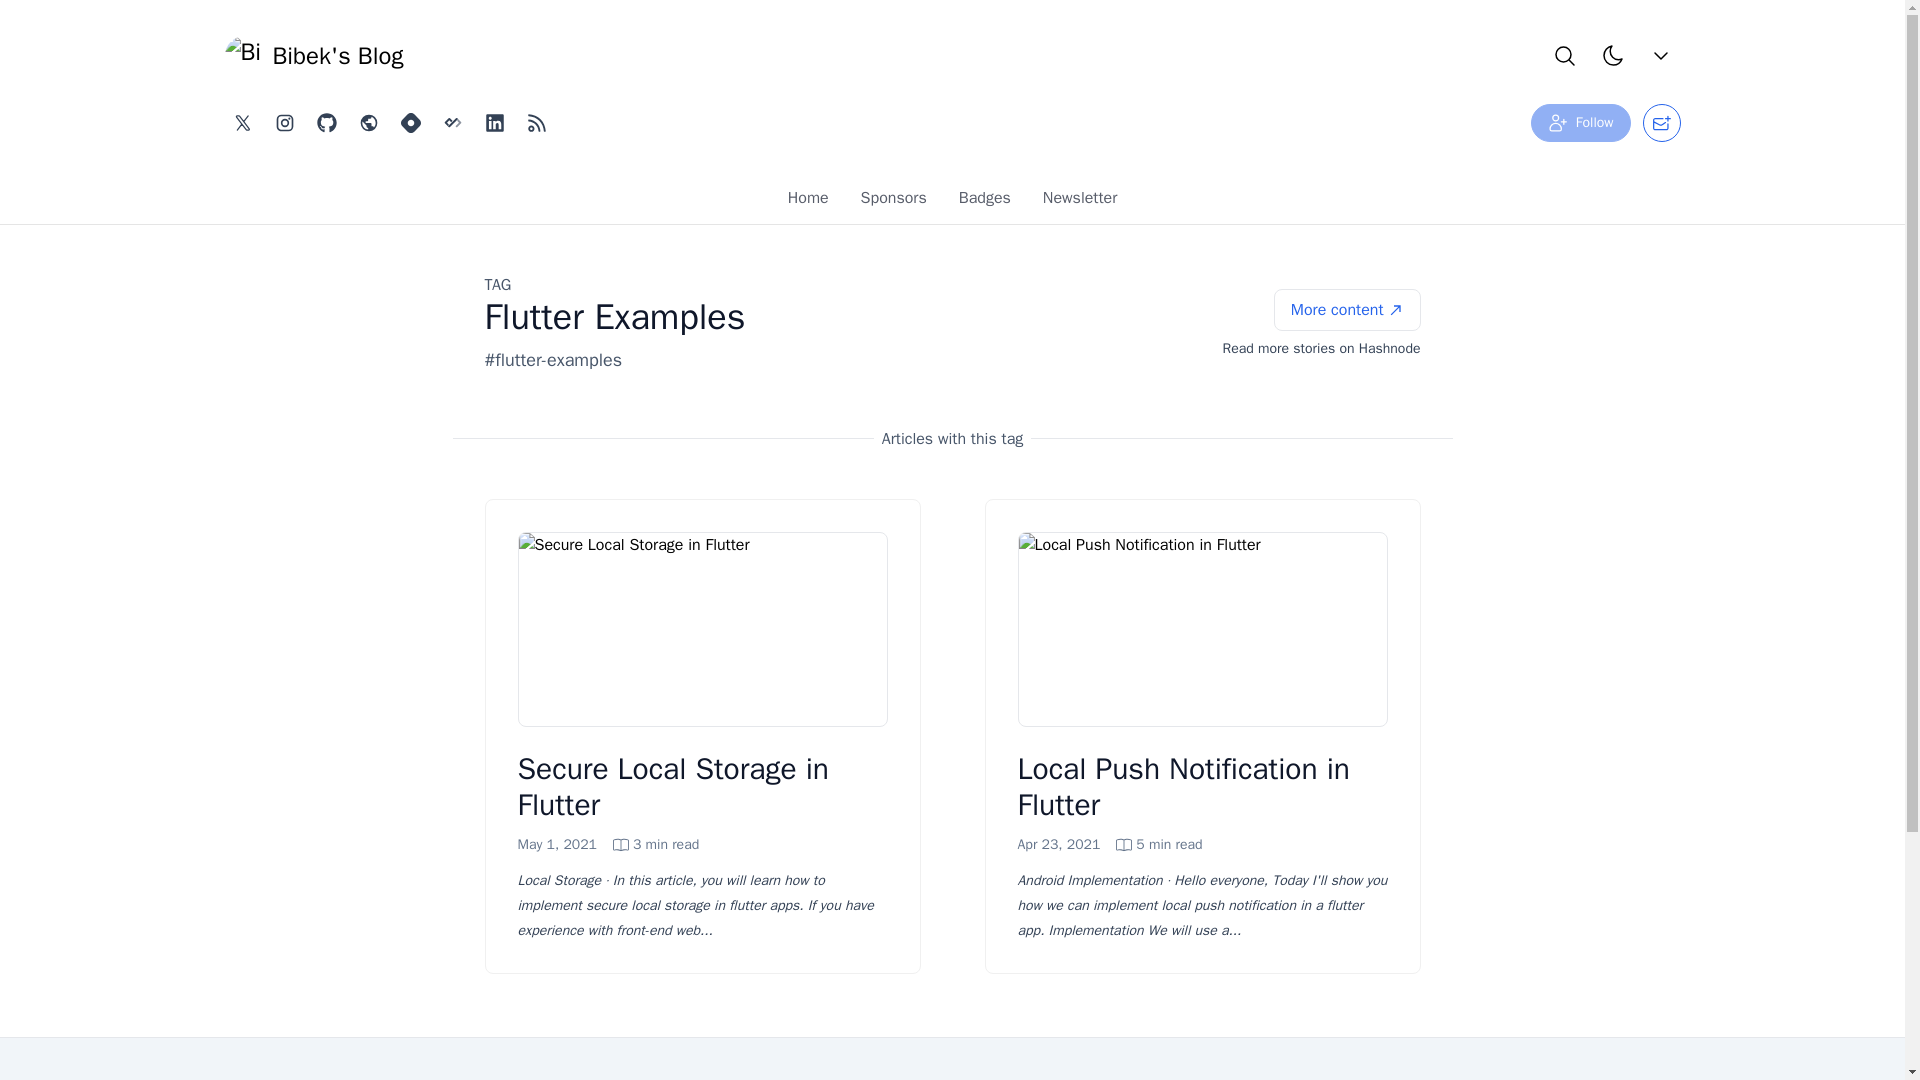 This screenshot has height=1080, width=1920. Describe the element at coordinates (808, 202) in the screenshot. I see `More content` at that location.